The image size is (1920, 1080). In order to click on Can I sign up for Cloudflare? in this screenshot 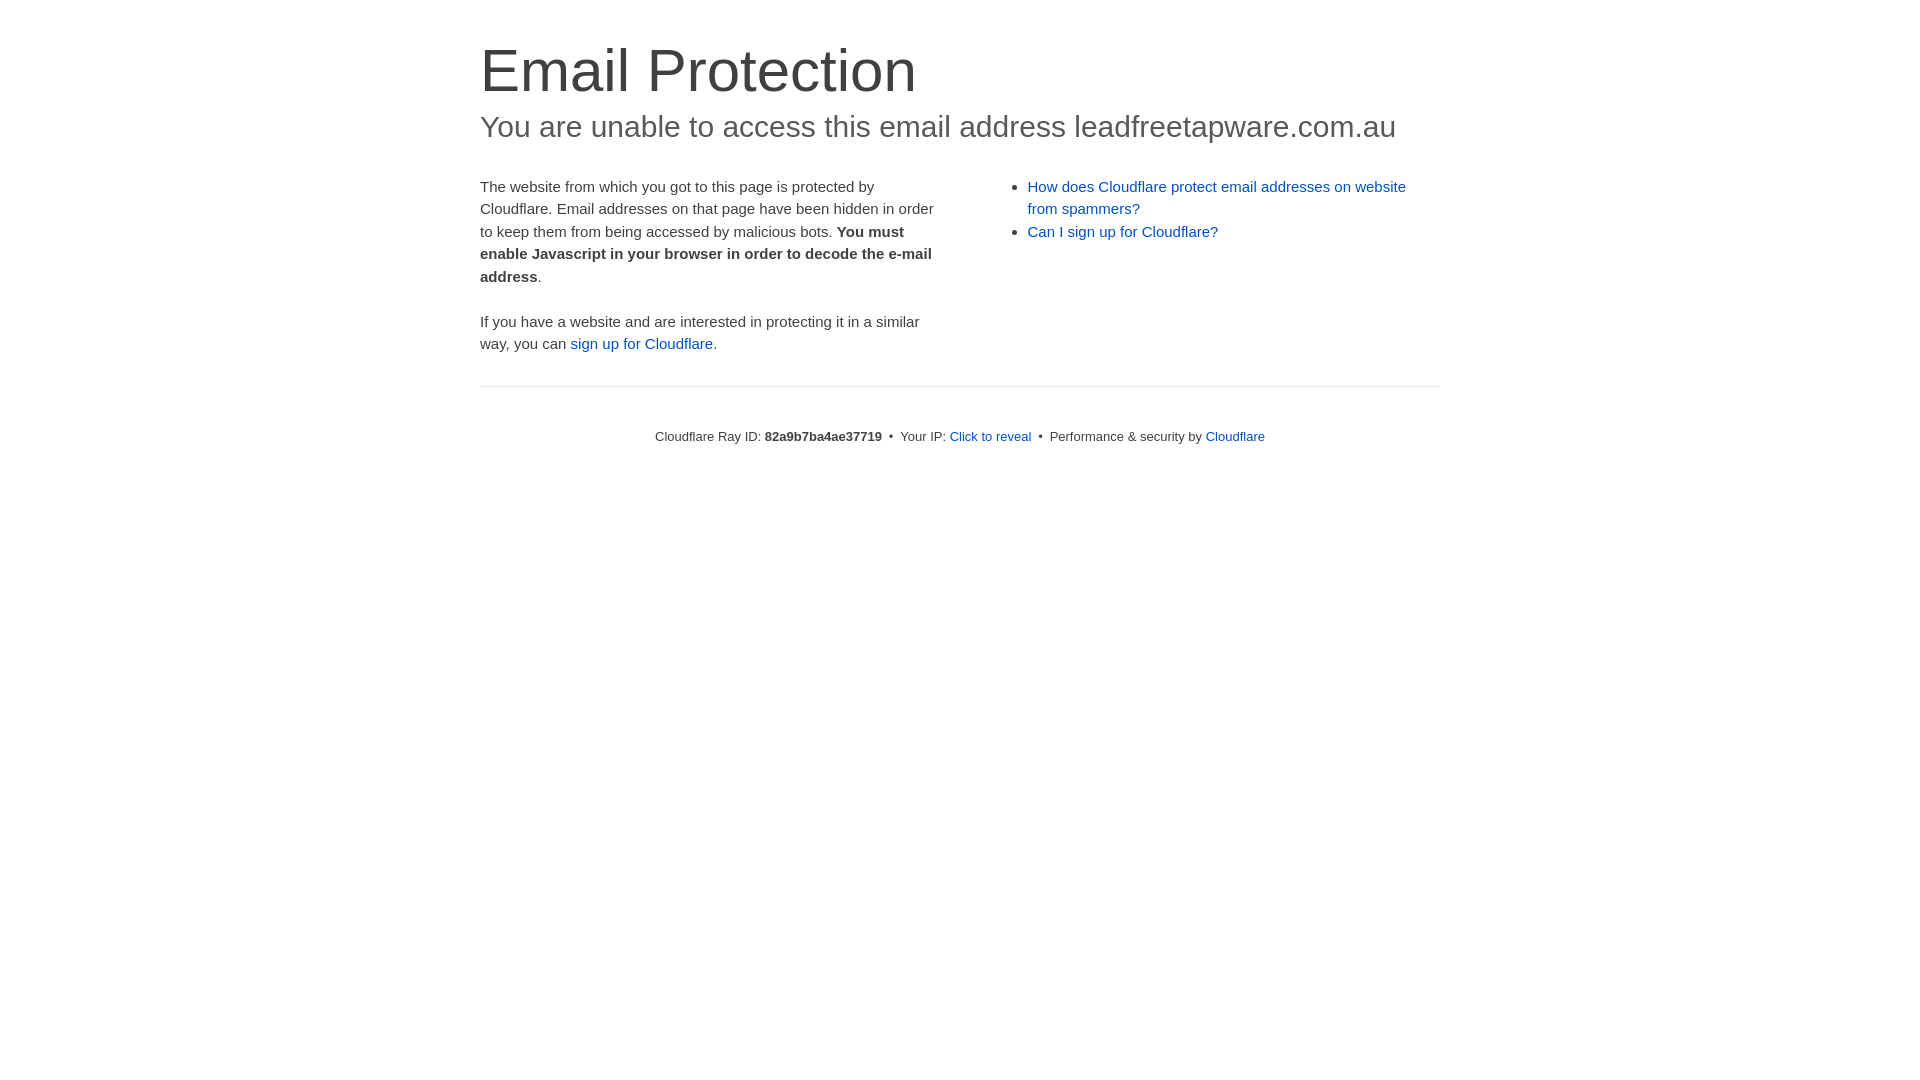, I will do `click(1124, 232)`.